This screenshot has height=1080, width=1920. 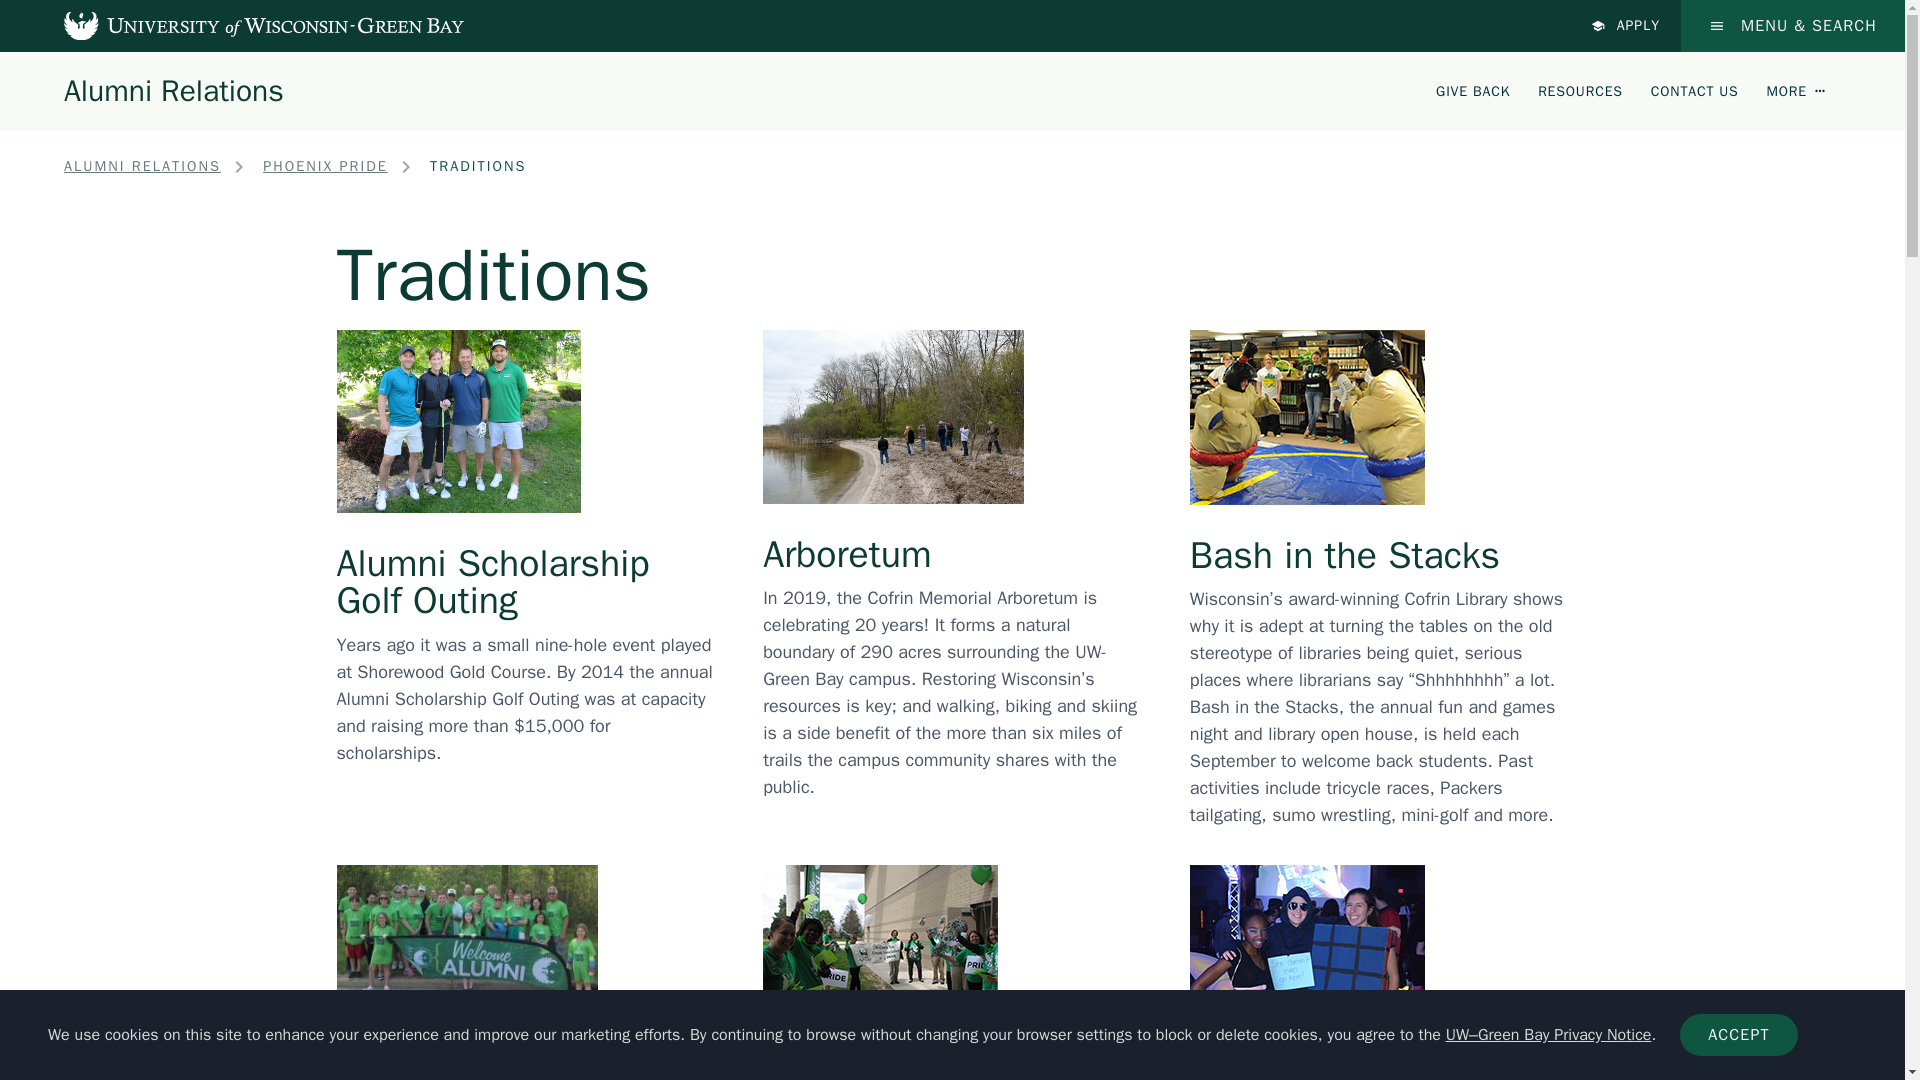 What do you see at coordinates (1695, 90) in the screenshot?
I see `CONTACT US` at bounding box center [1695, 90].